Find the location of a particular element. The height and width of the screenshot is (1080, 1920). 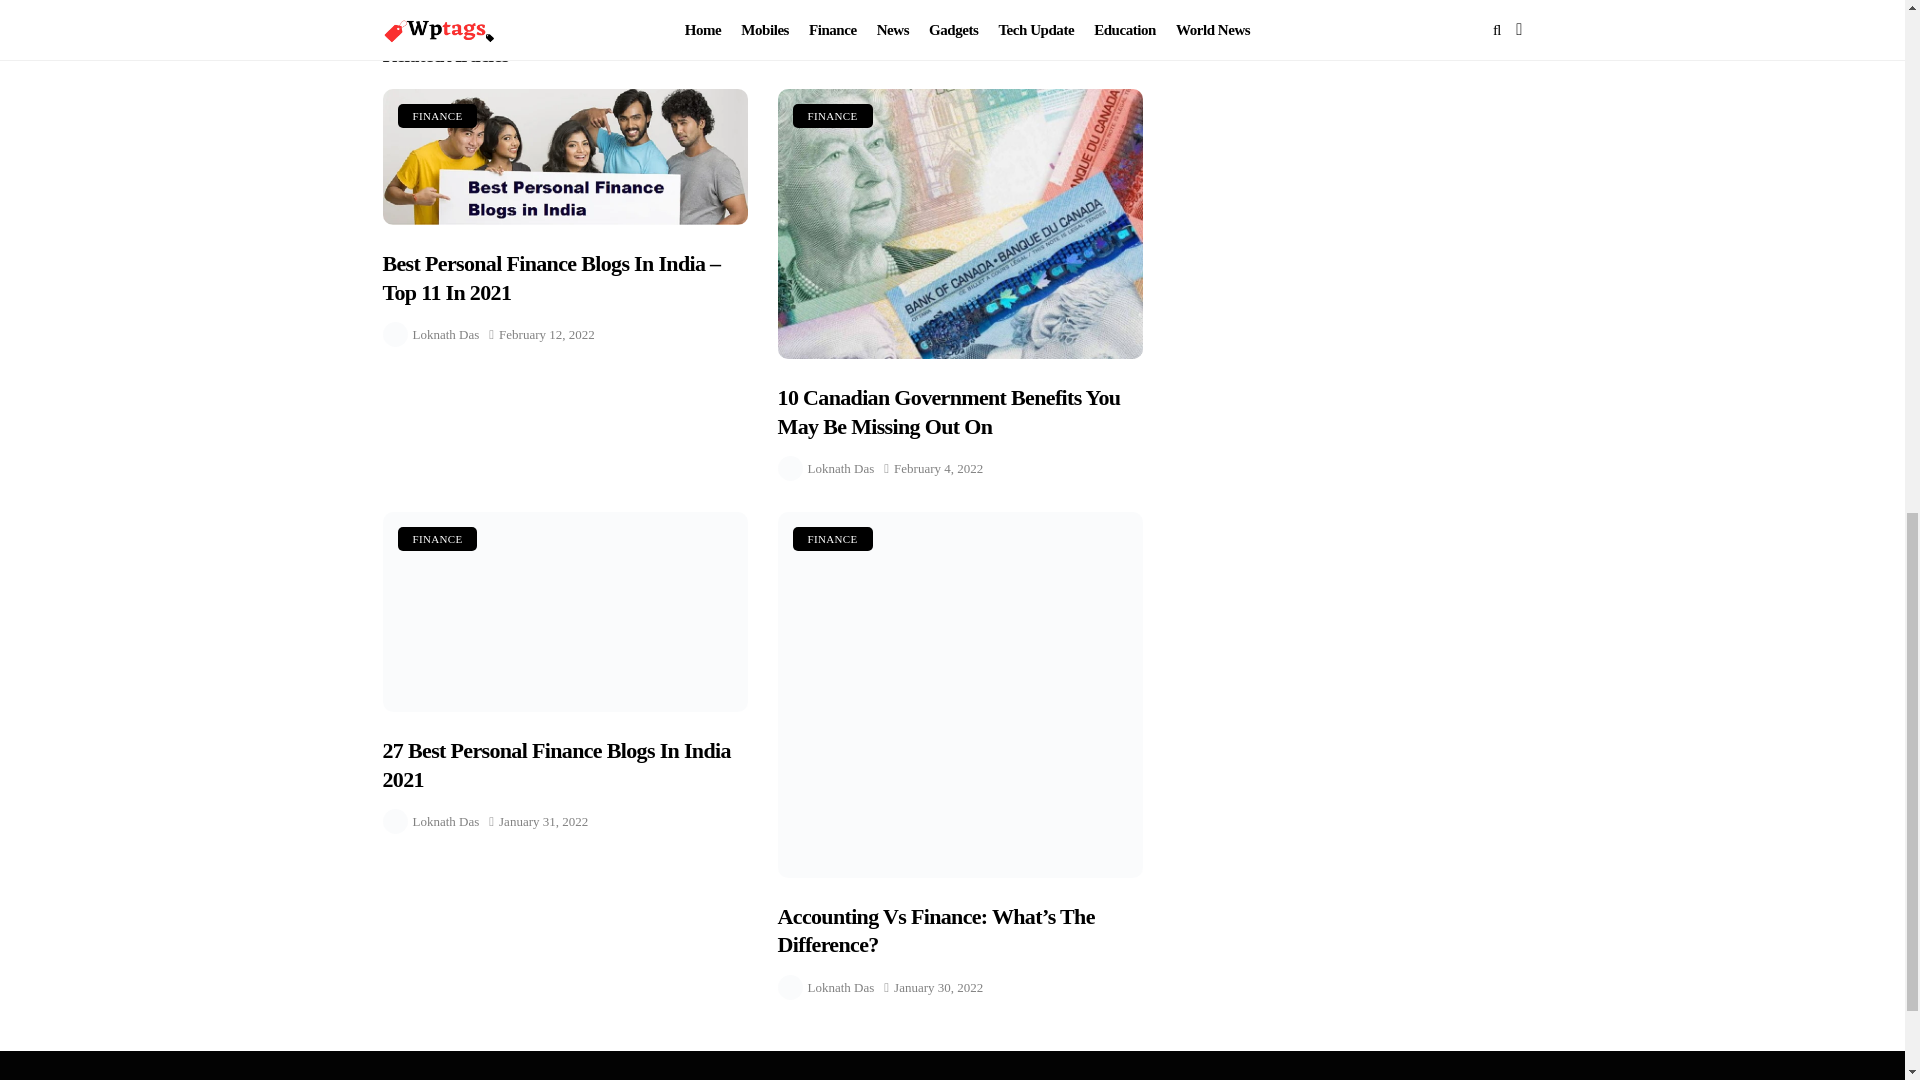

10 Canadian Government Benefits You May Be Missing Out On is located at coordinates (842, 468).